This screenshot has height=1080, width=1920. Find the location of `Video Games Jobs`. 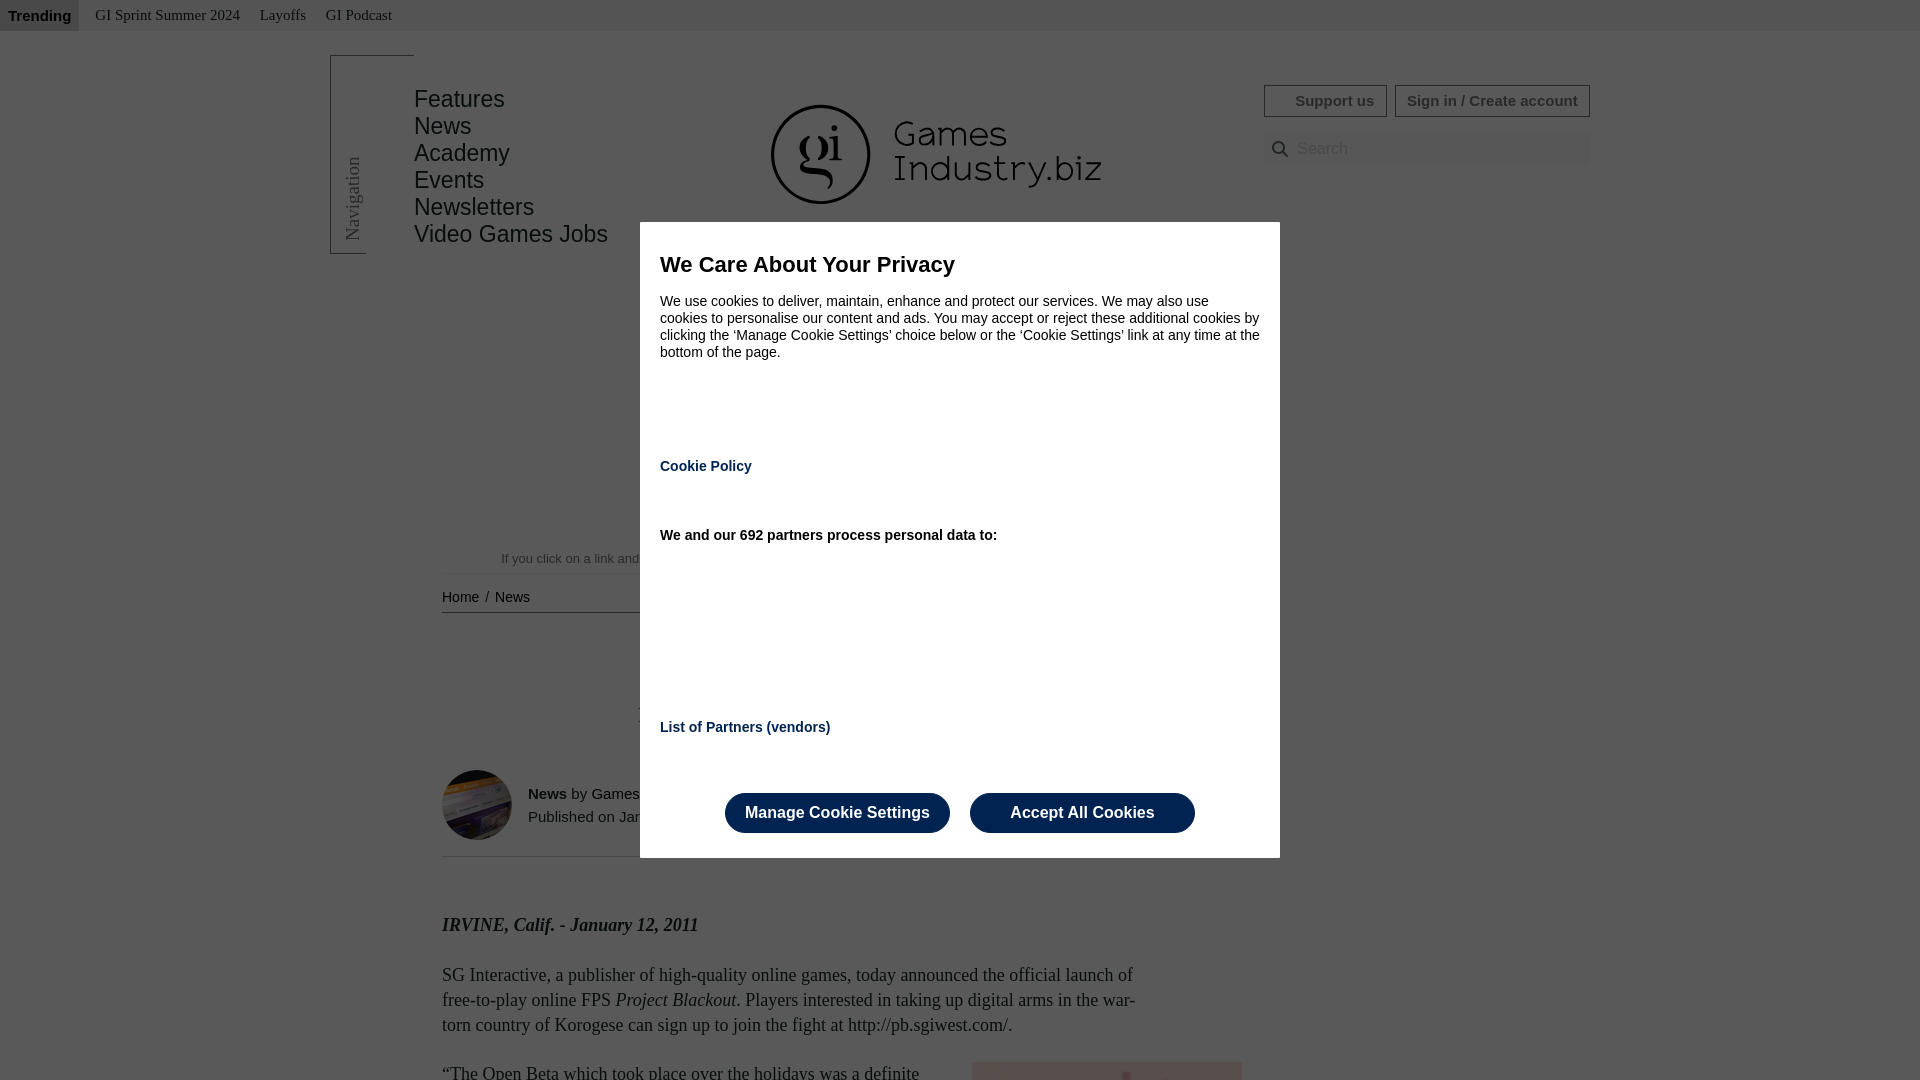

Video Games Jobs is located at coordinates (511, 234).